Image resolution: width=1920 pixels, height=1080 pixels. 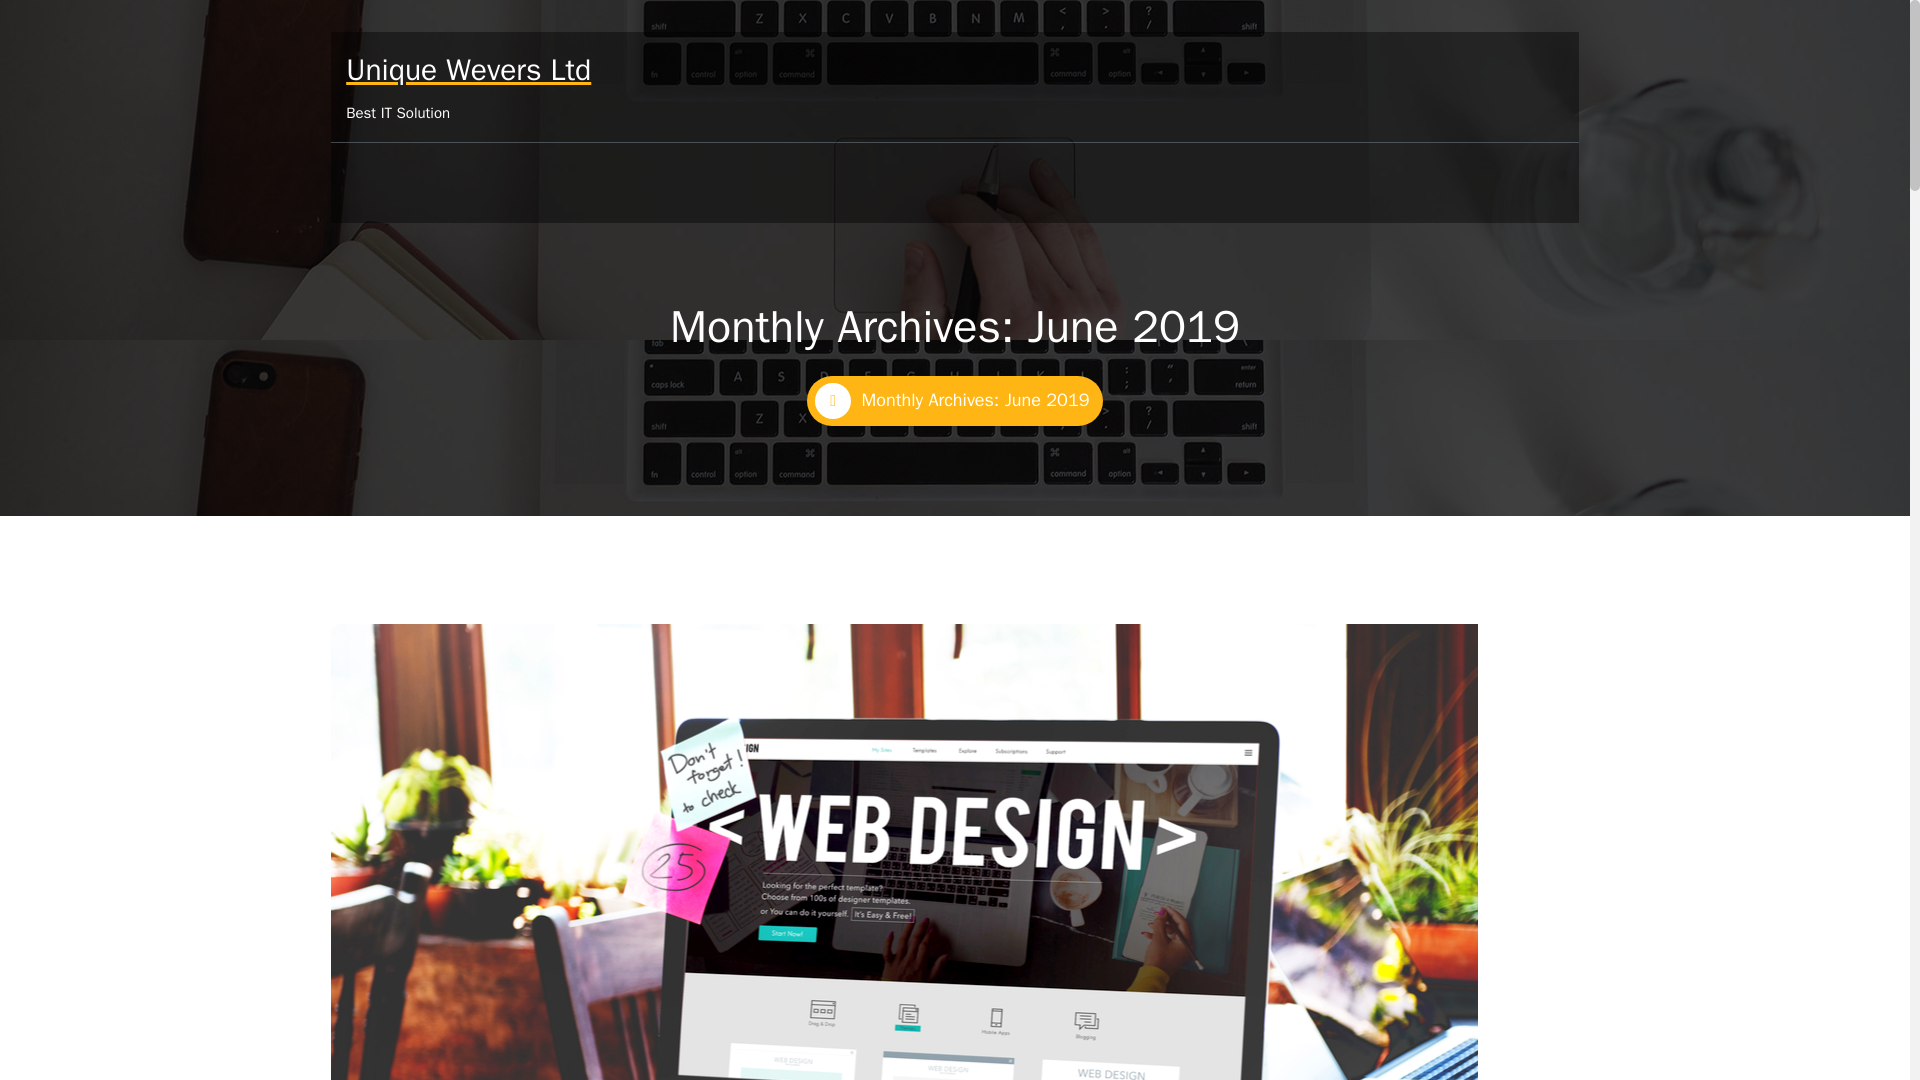 What do you see at coordinates (468, 74) in the screenshot?
I see `Unique Wevers Ltd` at bounding box center [468, 74].